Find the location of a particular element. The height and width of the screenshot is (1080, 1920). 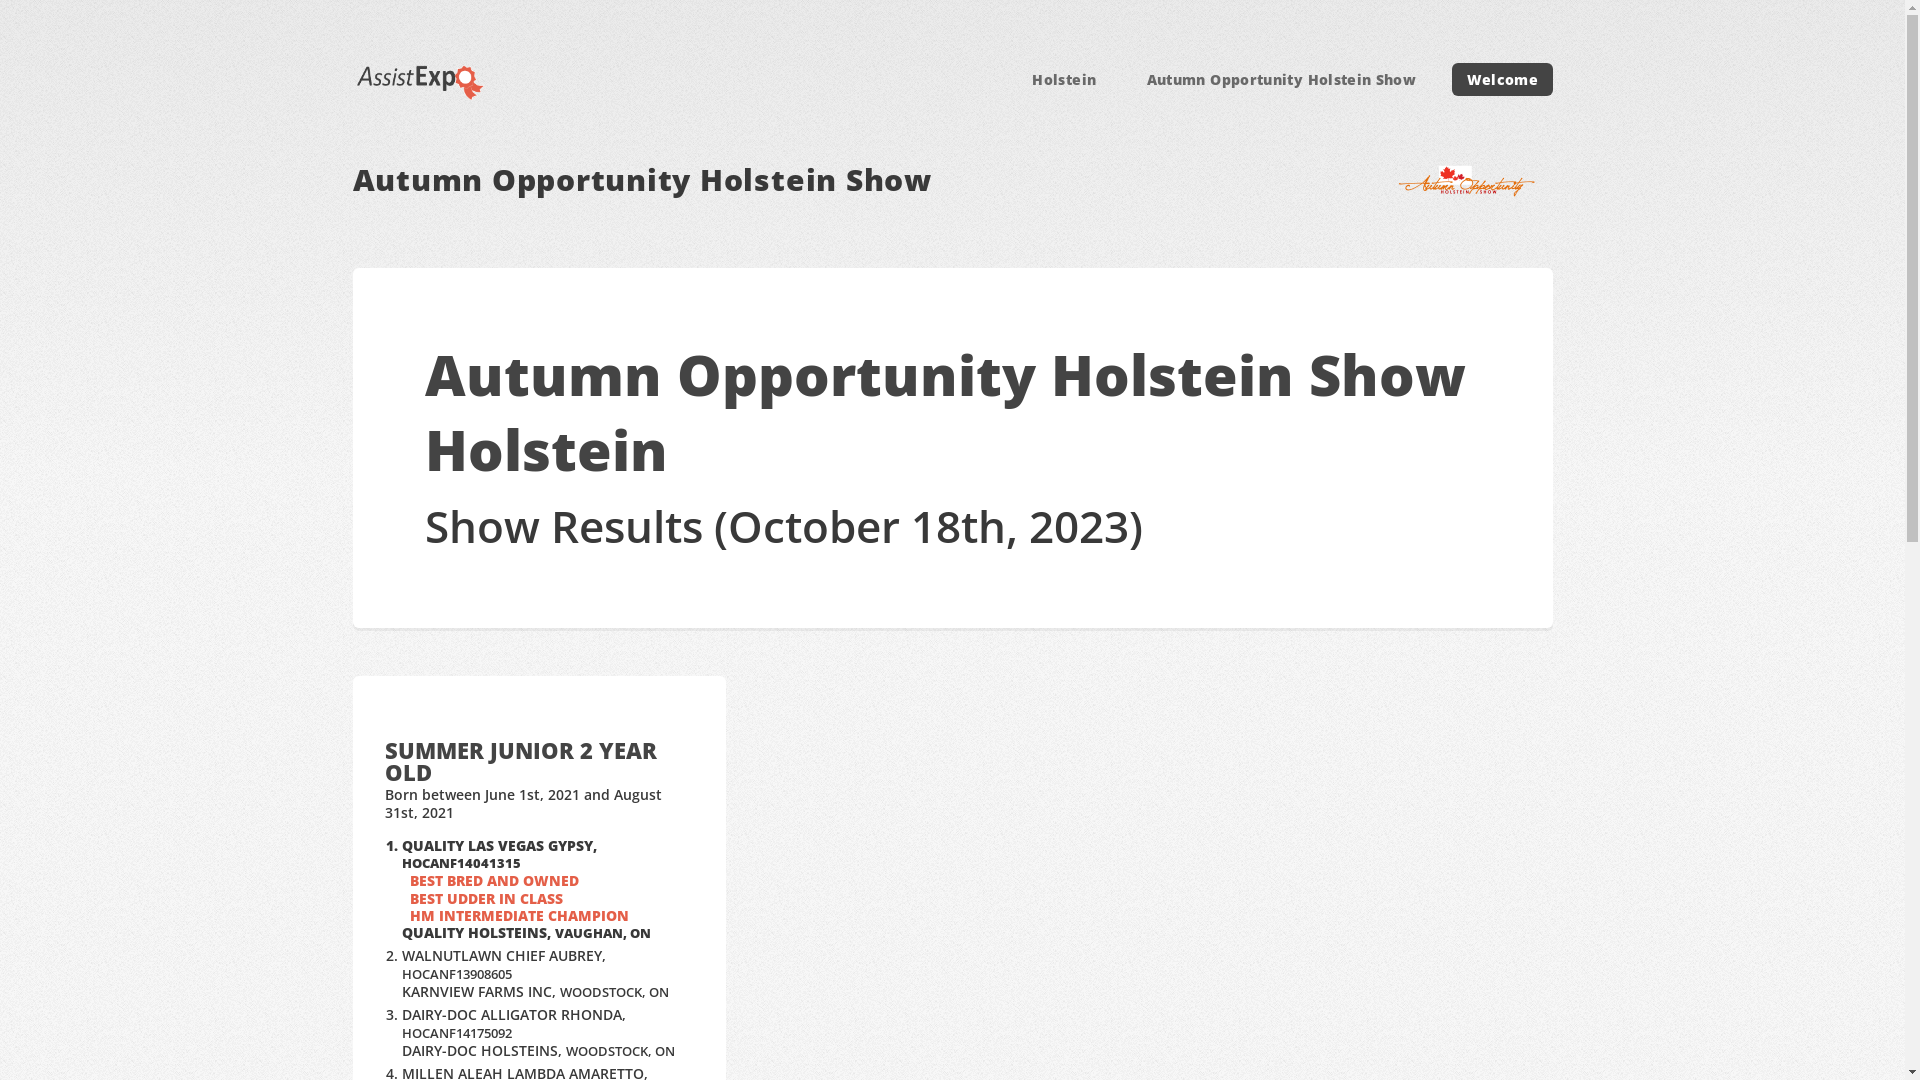

Complete Software for Ag Shows is located at coordinates (420, 80).